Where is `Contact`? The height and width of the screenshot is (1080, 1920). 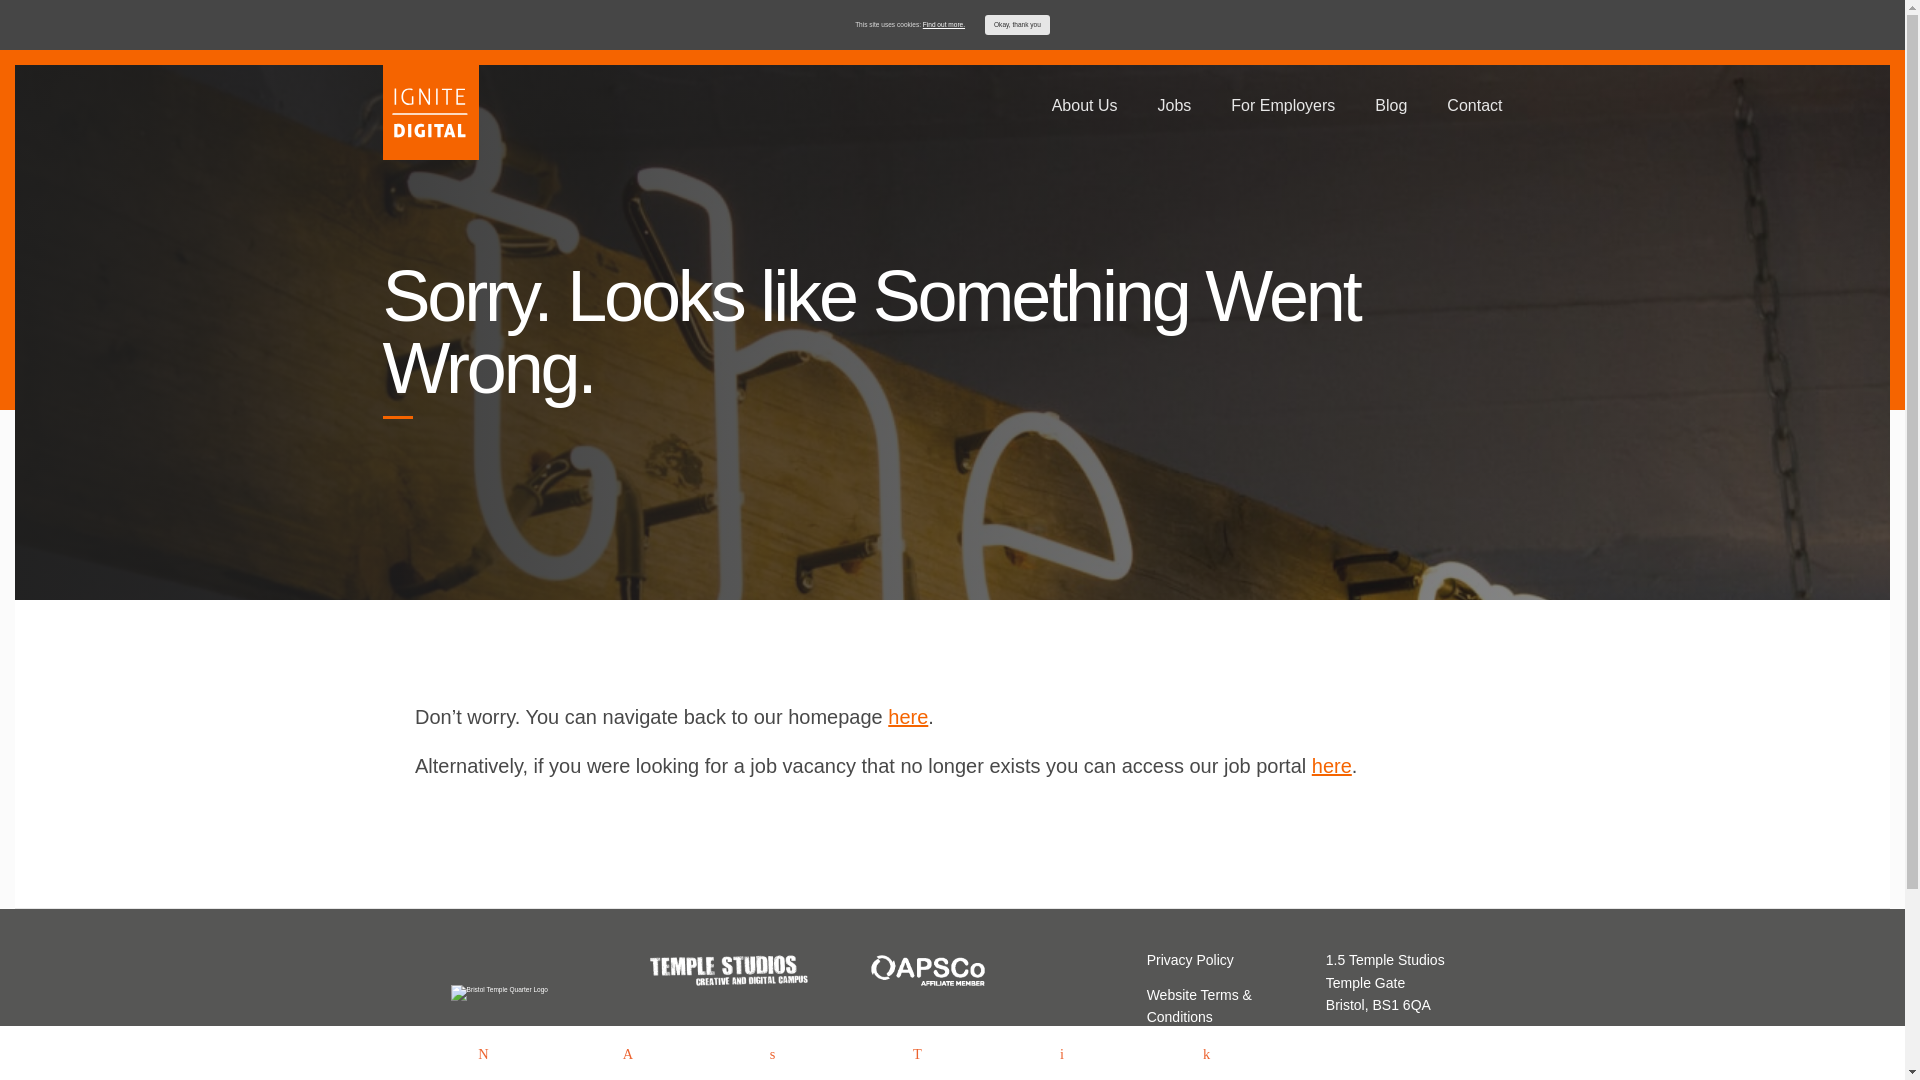 Contact is located at coordinates (1474, 105).